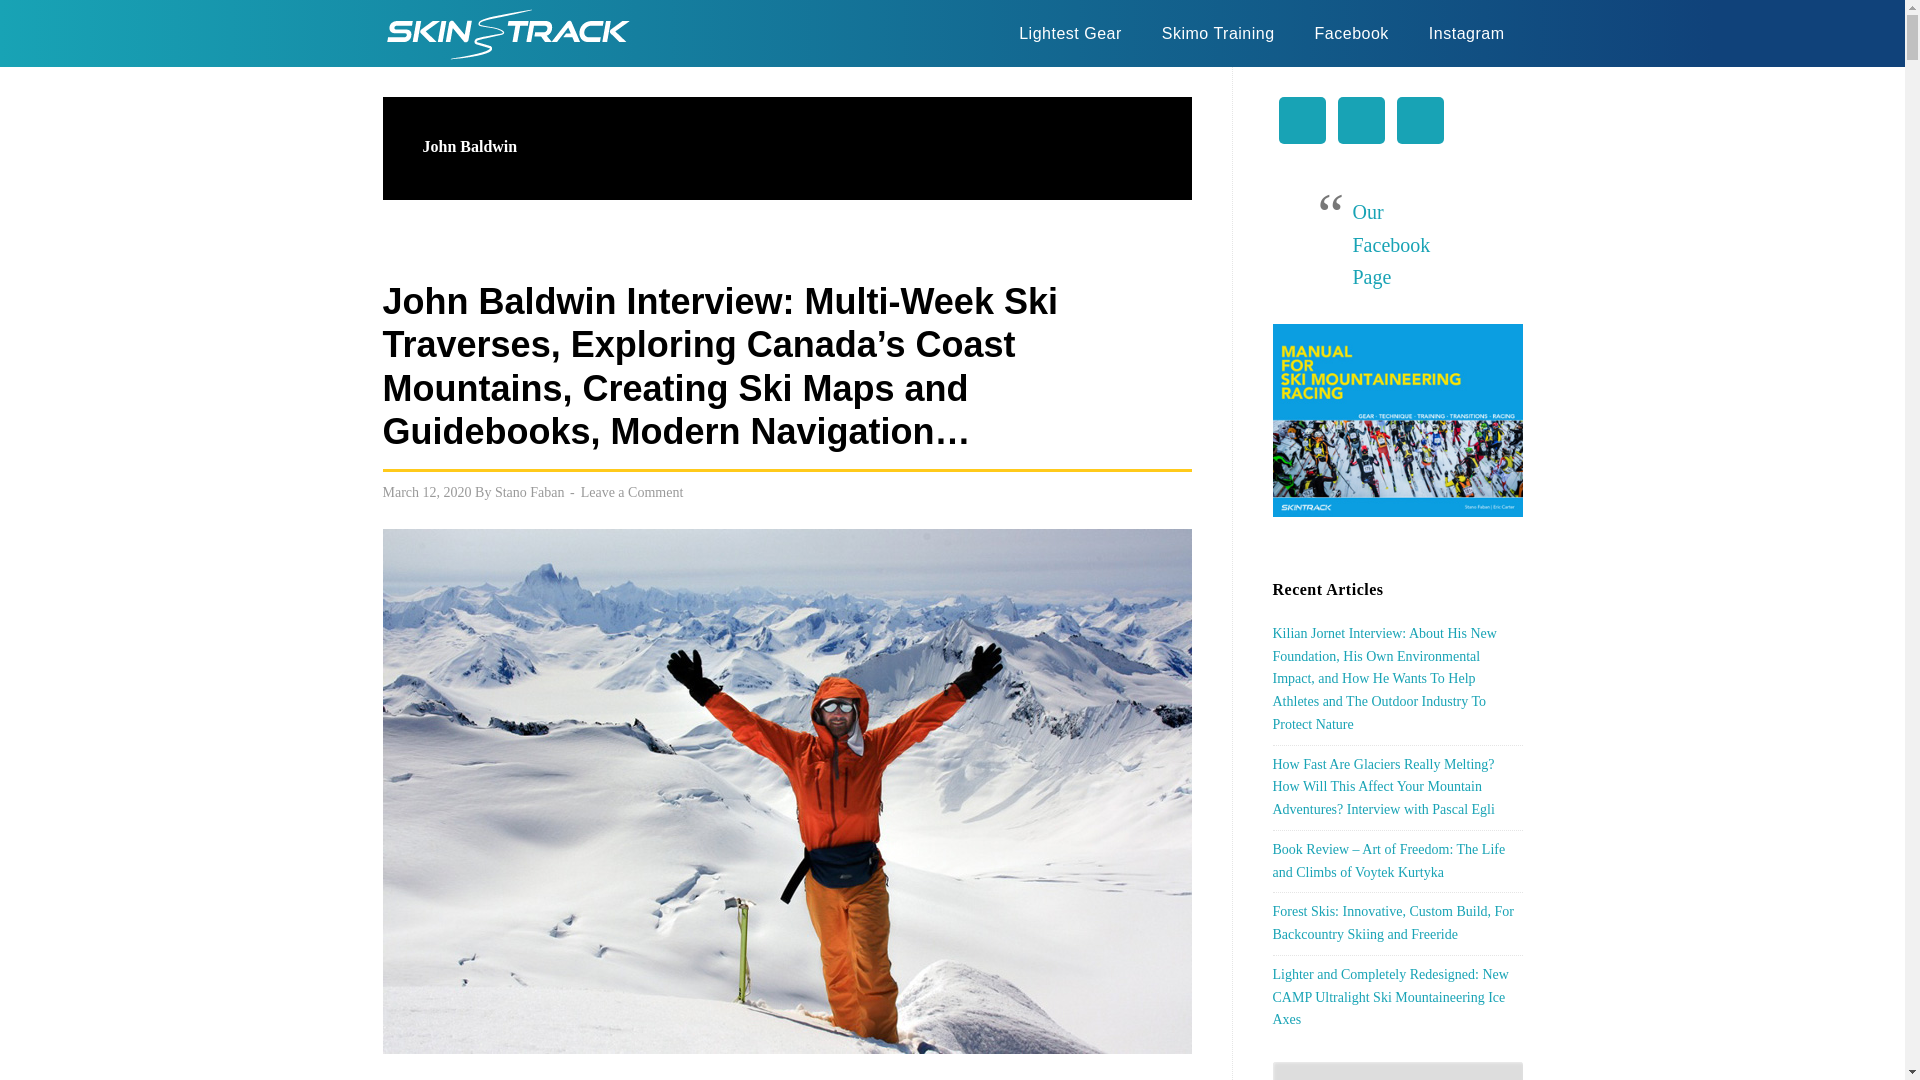 The image size is (1920, 1080). What do you see at coordinates (530, 492) in the screenshot?
I see `Stano Faban` at bounding box center [530, 492].